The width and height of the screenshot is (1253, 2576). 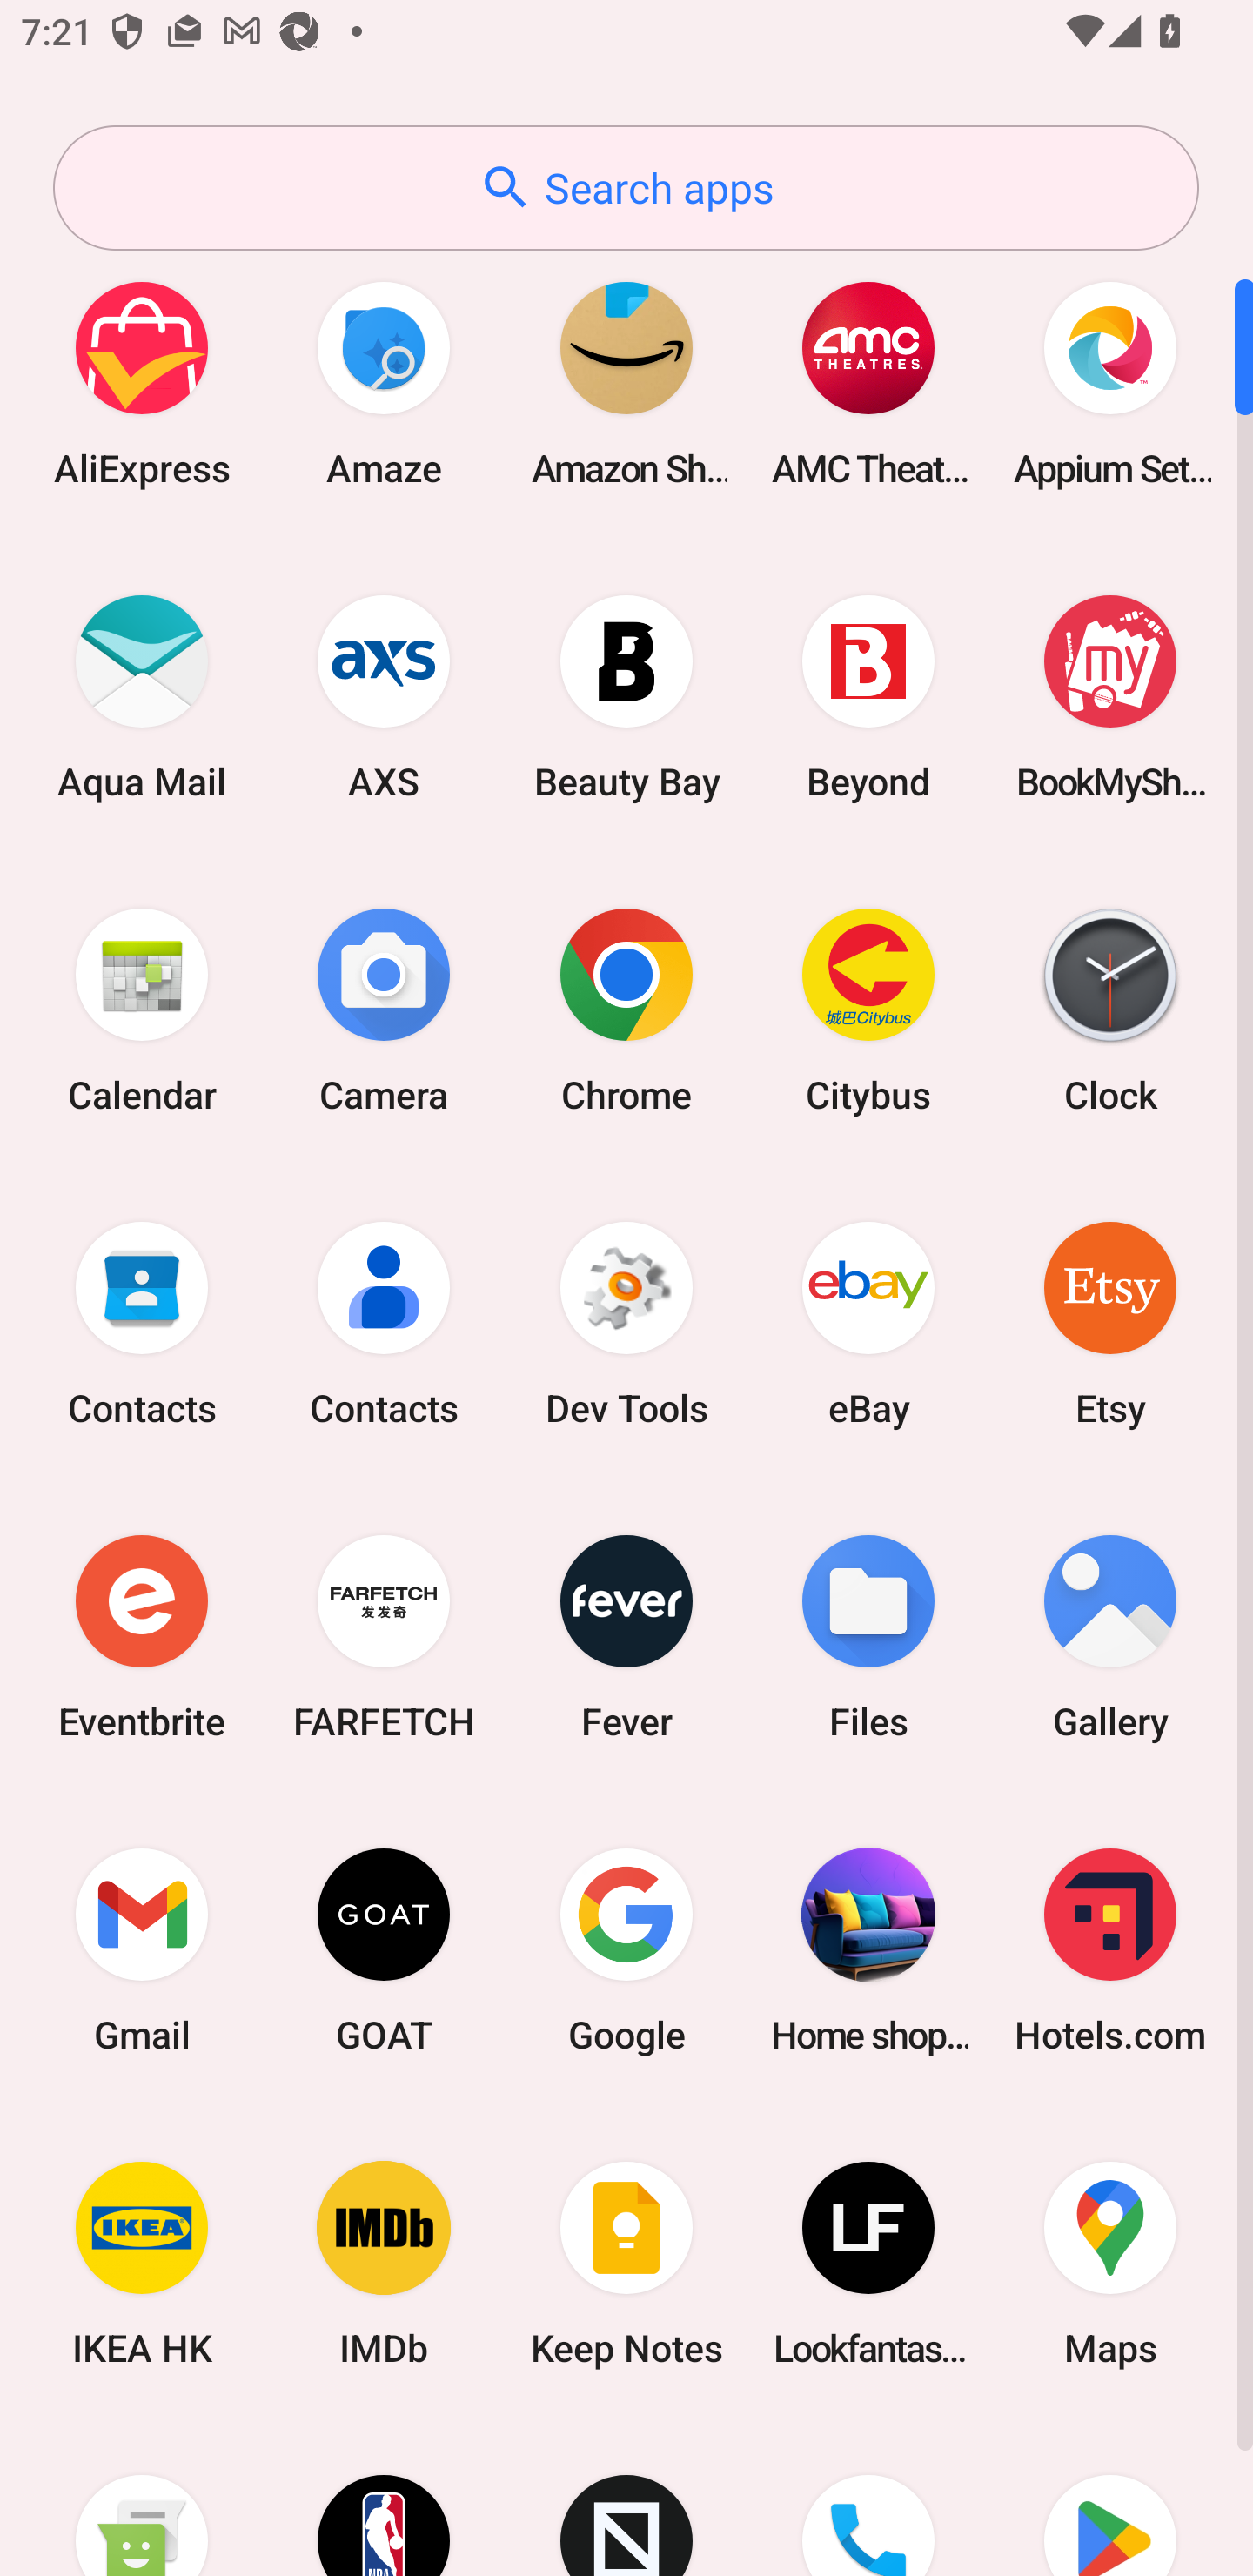 What do you see at coordinates (1110, 2264) in the screenshot?
I see `Maps` at bounding box center [1110, 2264].